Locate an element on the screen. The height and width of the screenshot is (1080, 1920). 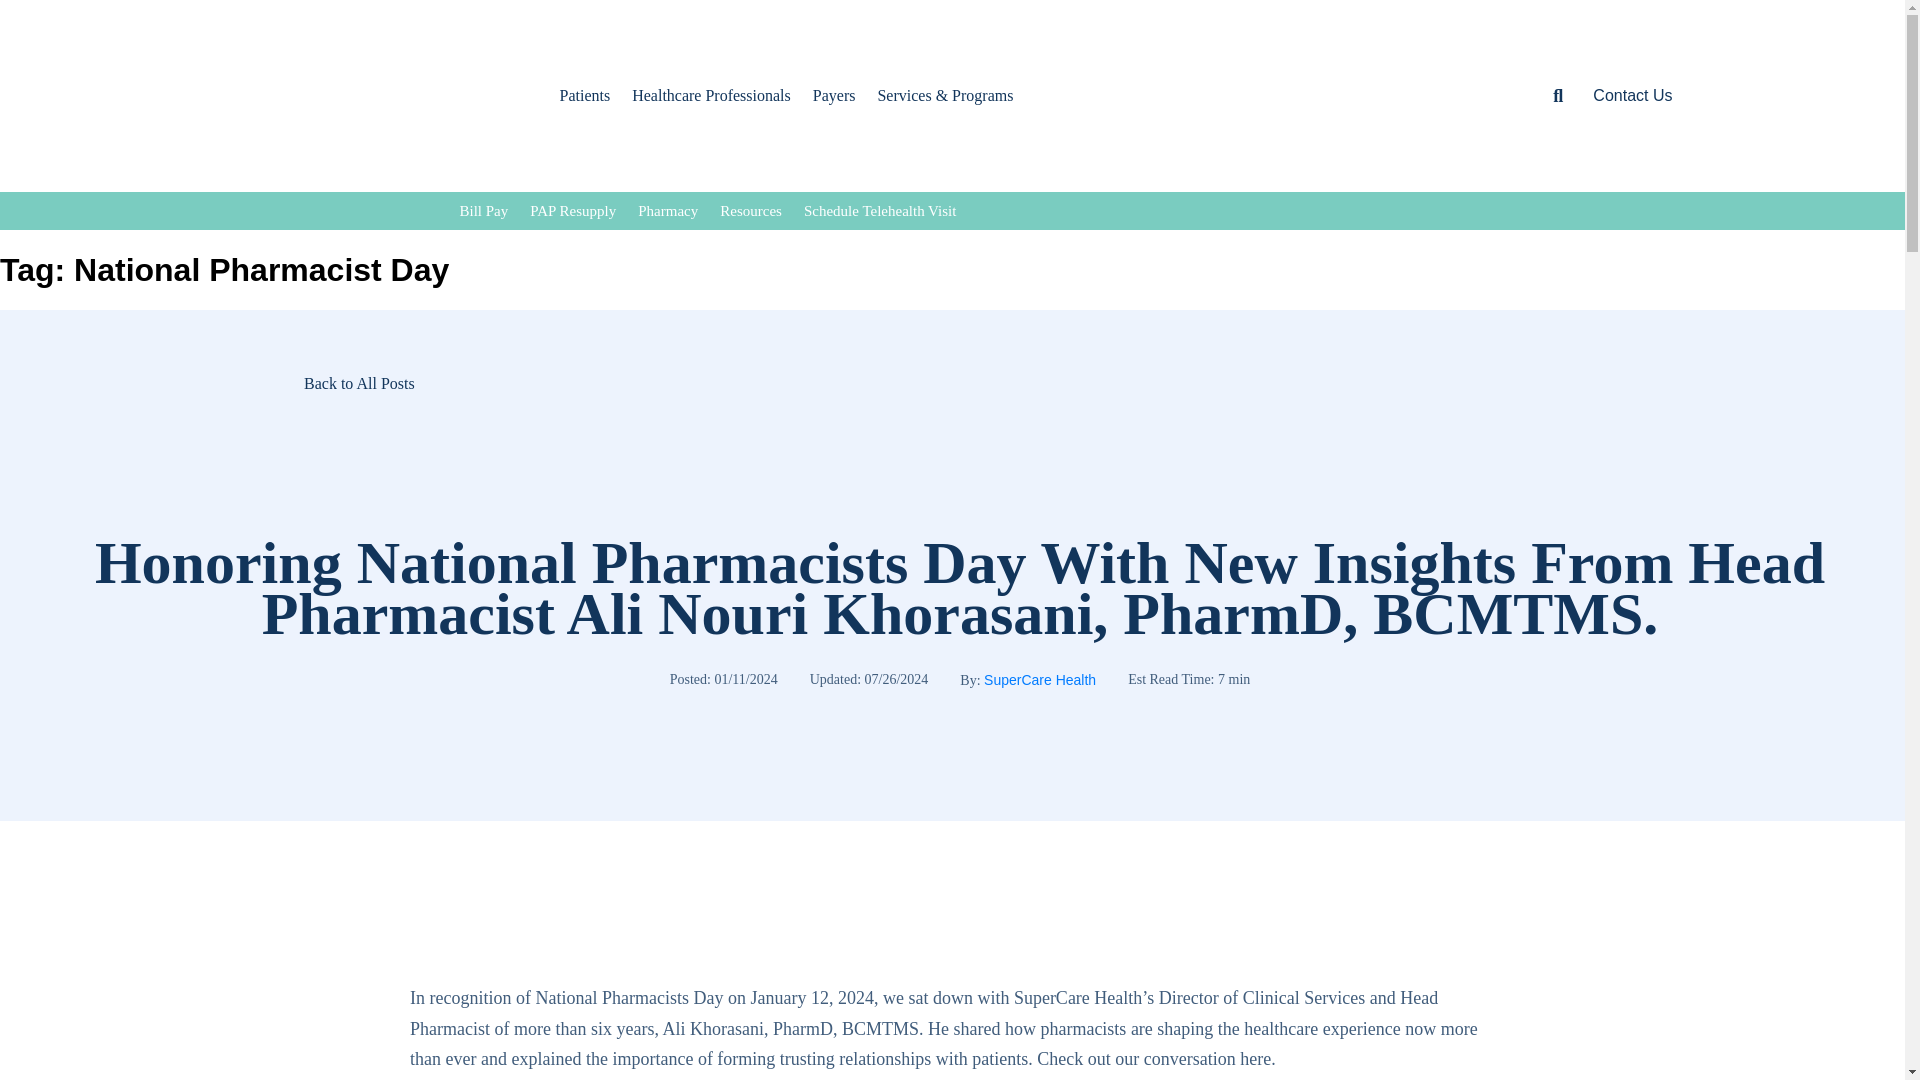
PAP Resupply is located at coordinates (572, 211).